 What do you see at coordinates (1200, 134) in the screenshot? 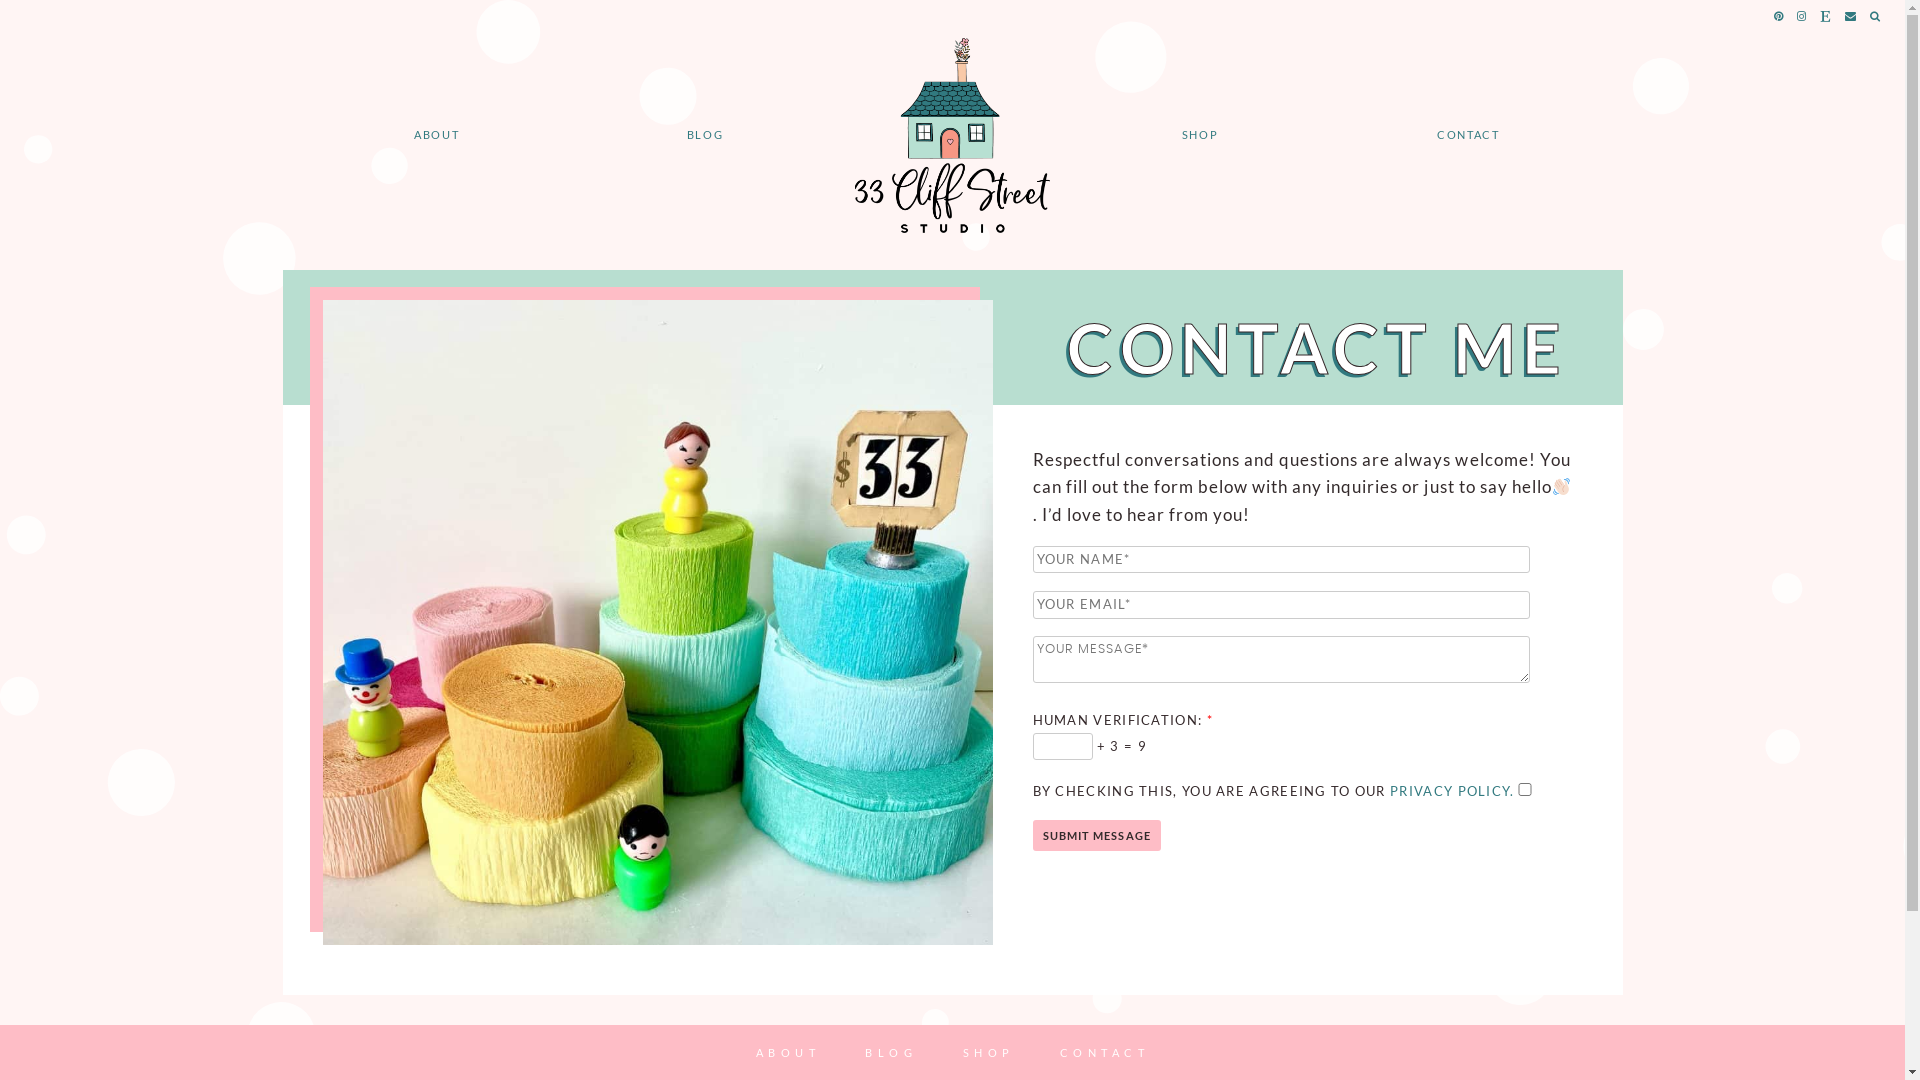
I see `SHOP` at bounding box center [1200, 134].